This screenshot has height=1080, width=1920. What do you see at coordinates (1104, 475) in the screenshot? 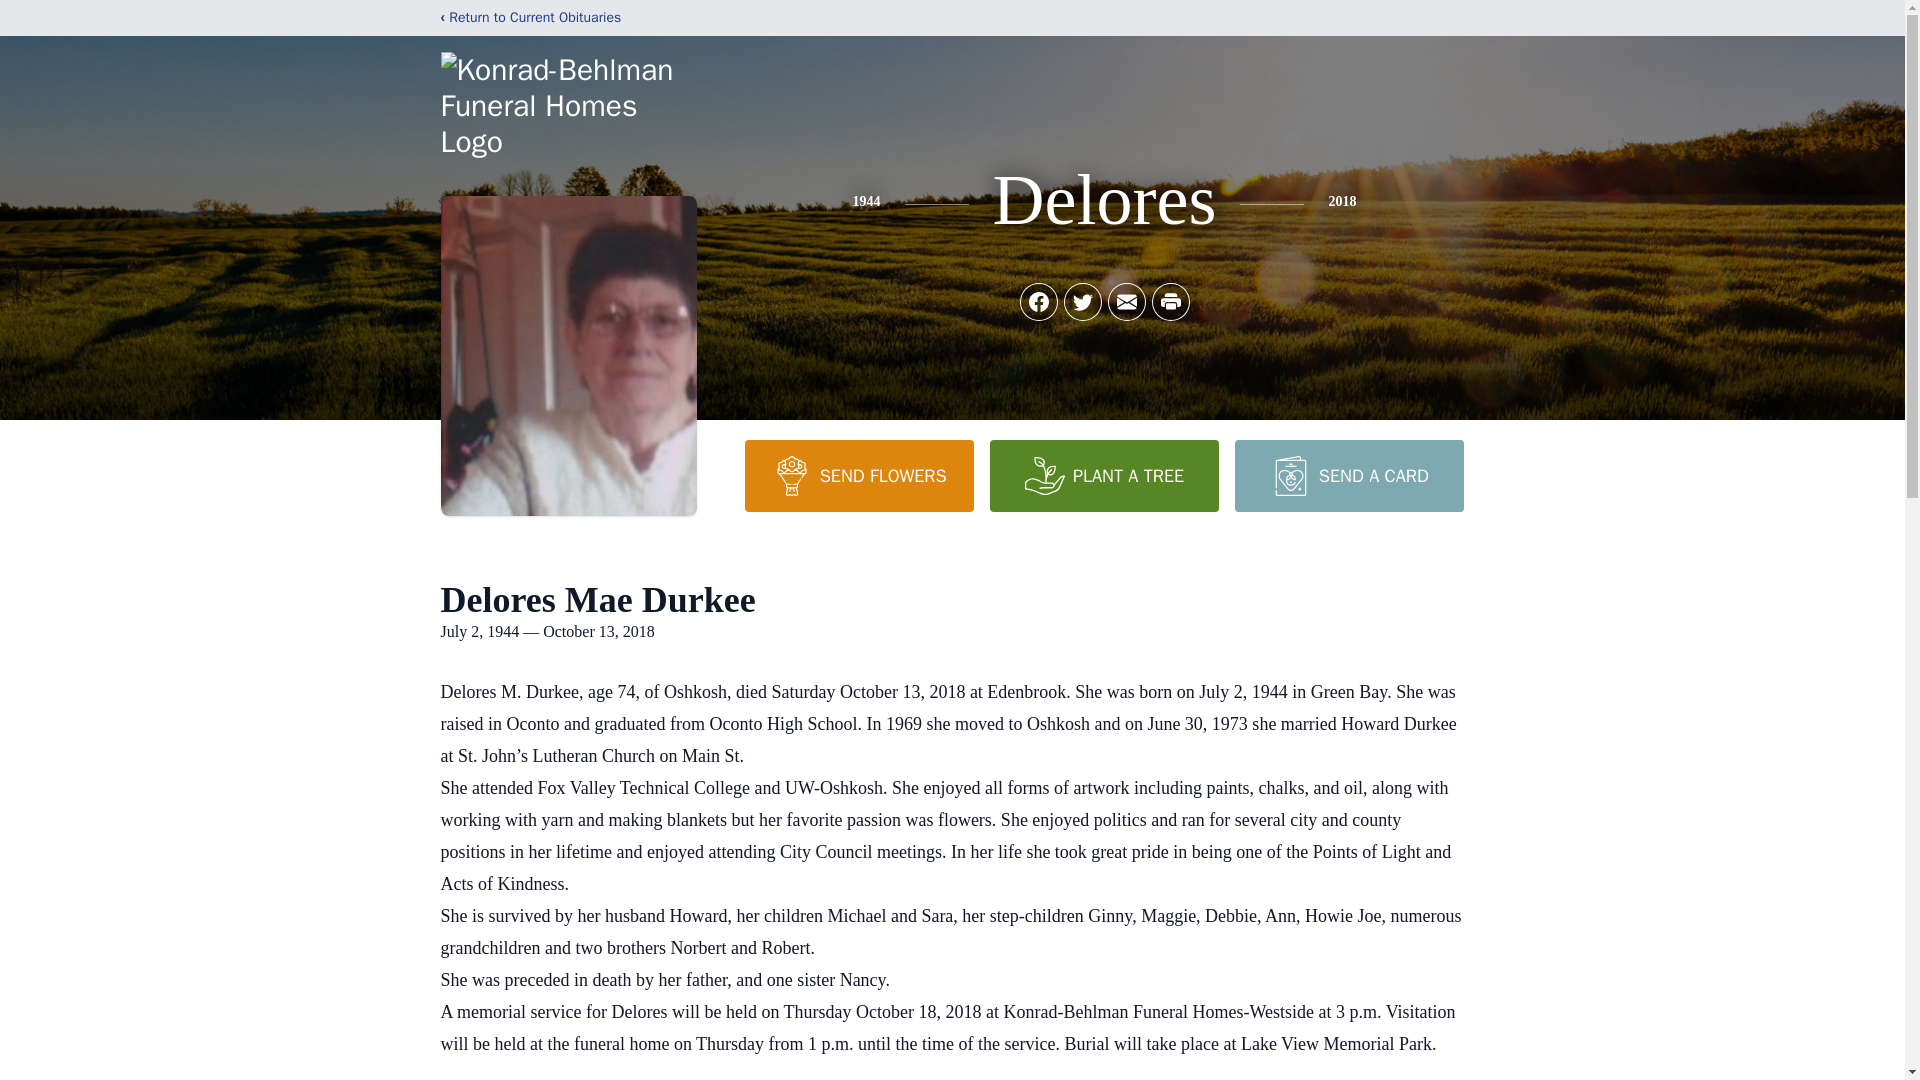
I see `PLANT A TREE` at bounding box center [1104, 475].